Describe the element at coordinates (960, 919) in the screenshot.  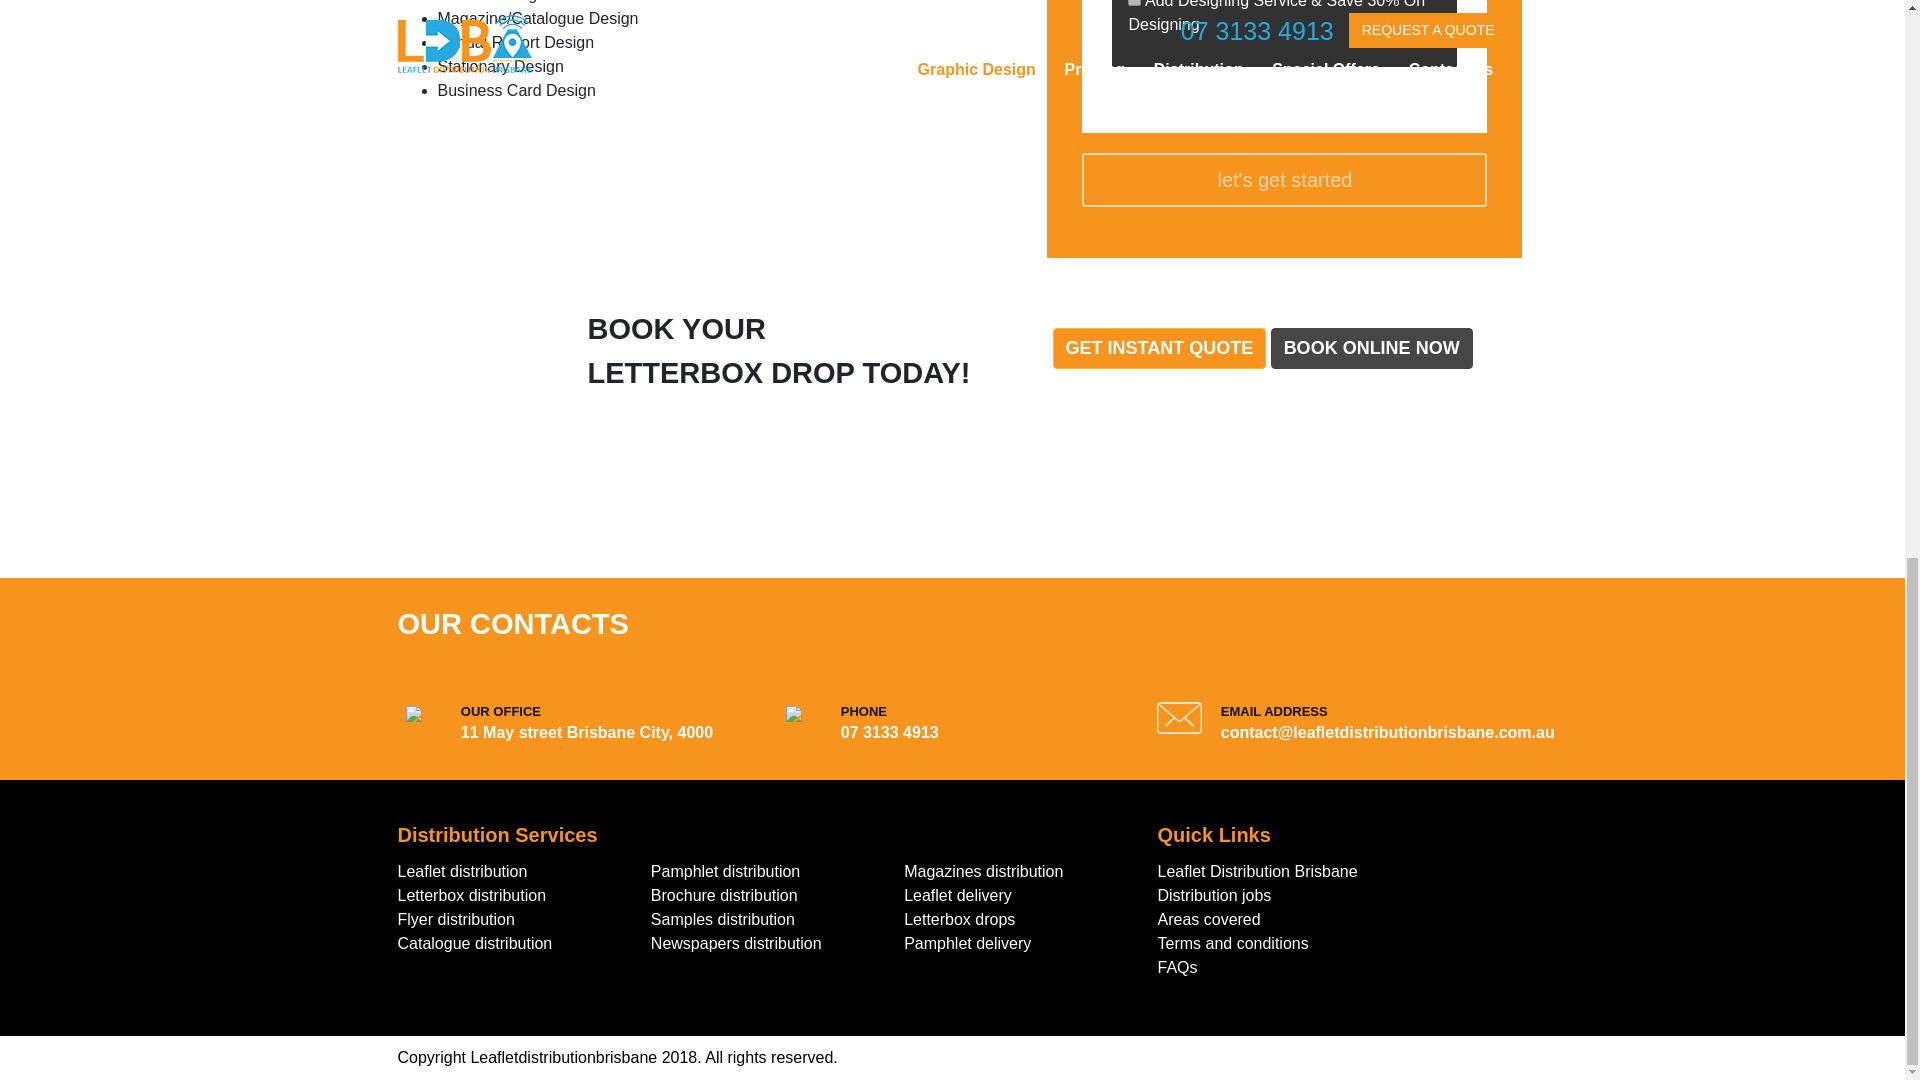
I see `Letterbox drops` at that location.